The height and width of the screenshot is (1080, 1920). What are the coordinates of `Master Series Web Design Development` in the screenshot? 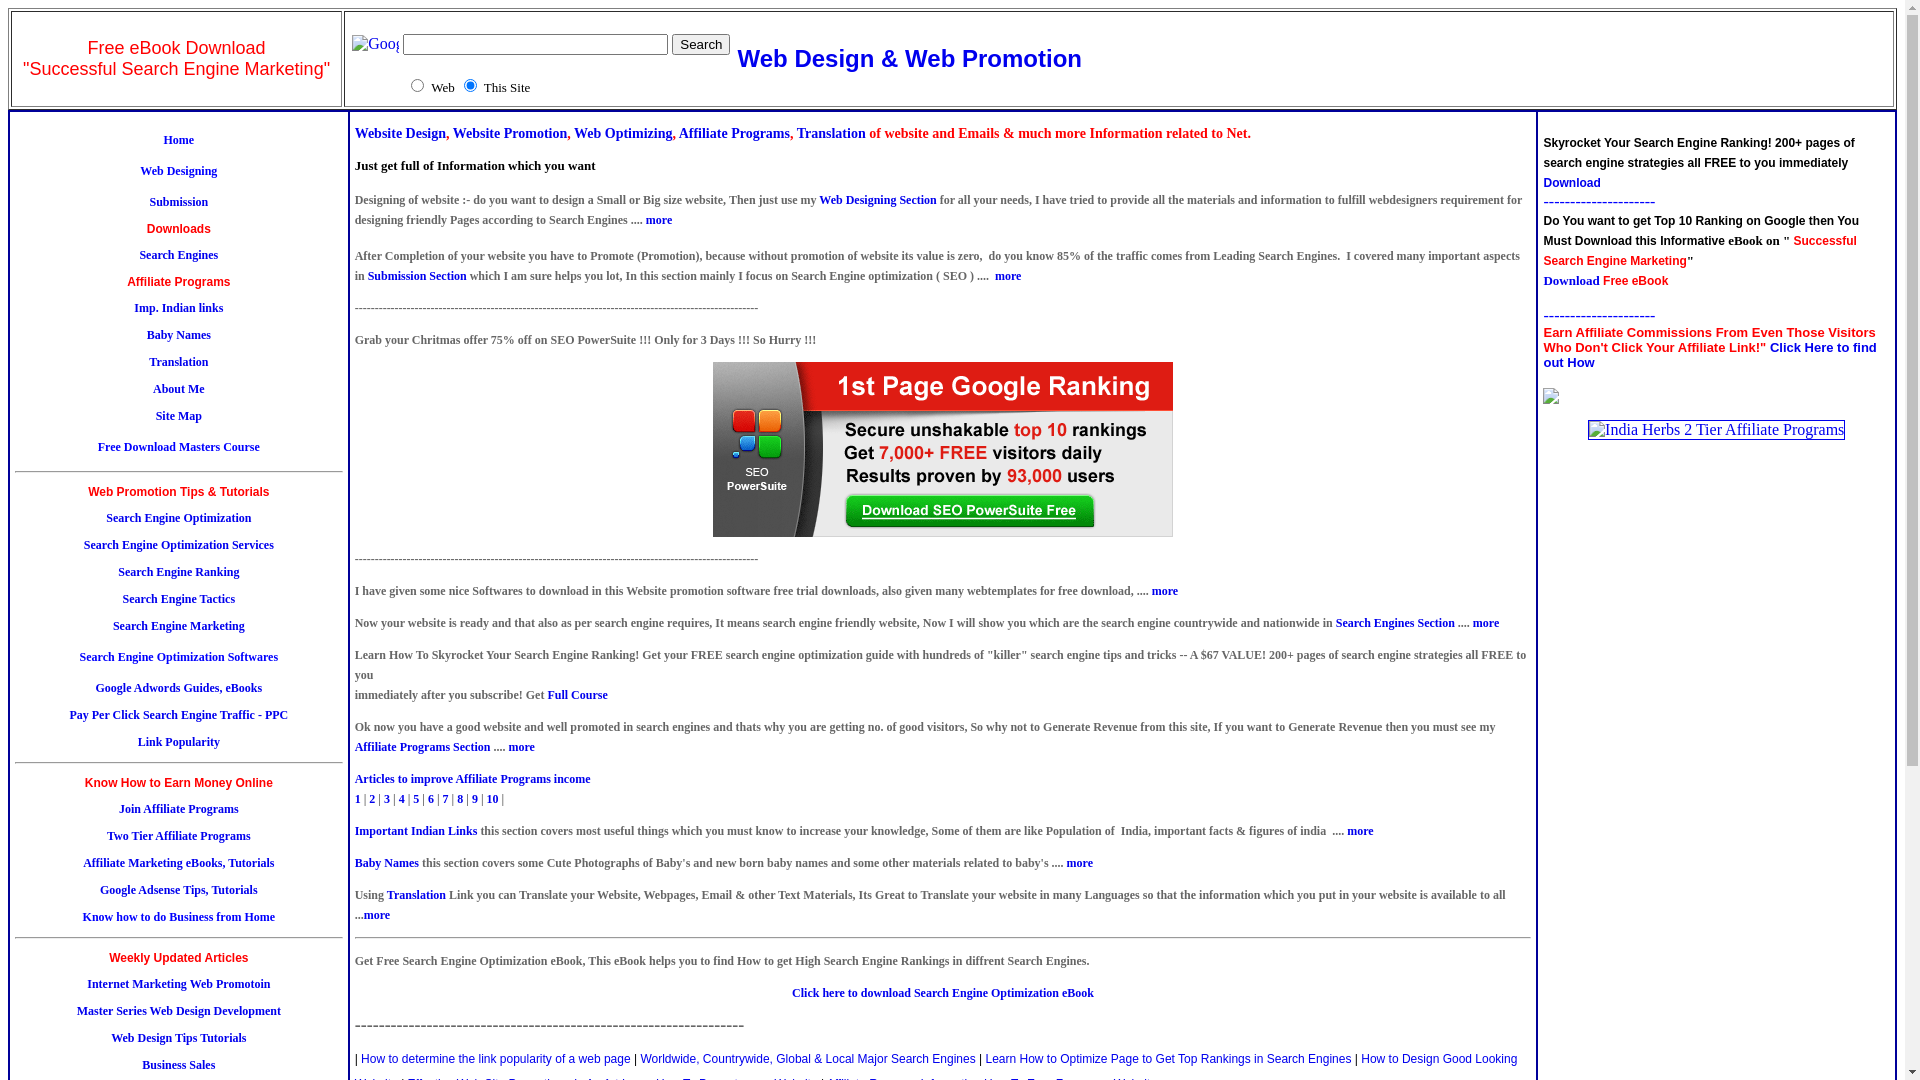 It's located at (179, 1010).